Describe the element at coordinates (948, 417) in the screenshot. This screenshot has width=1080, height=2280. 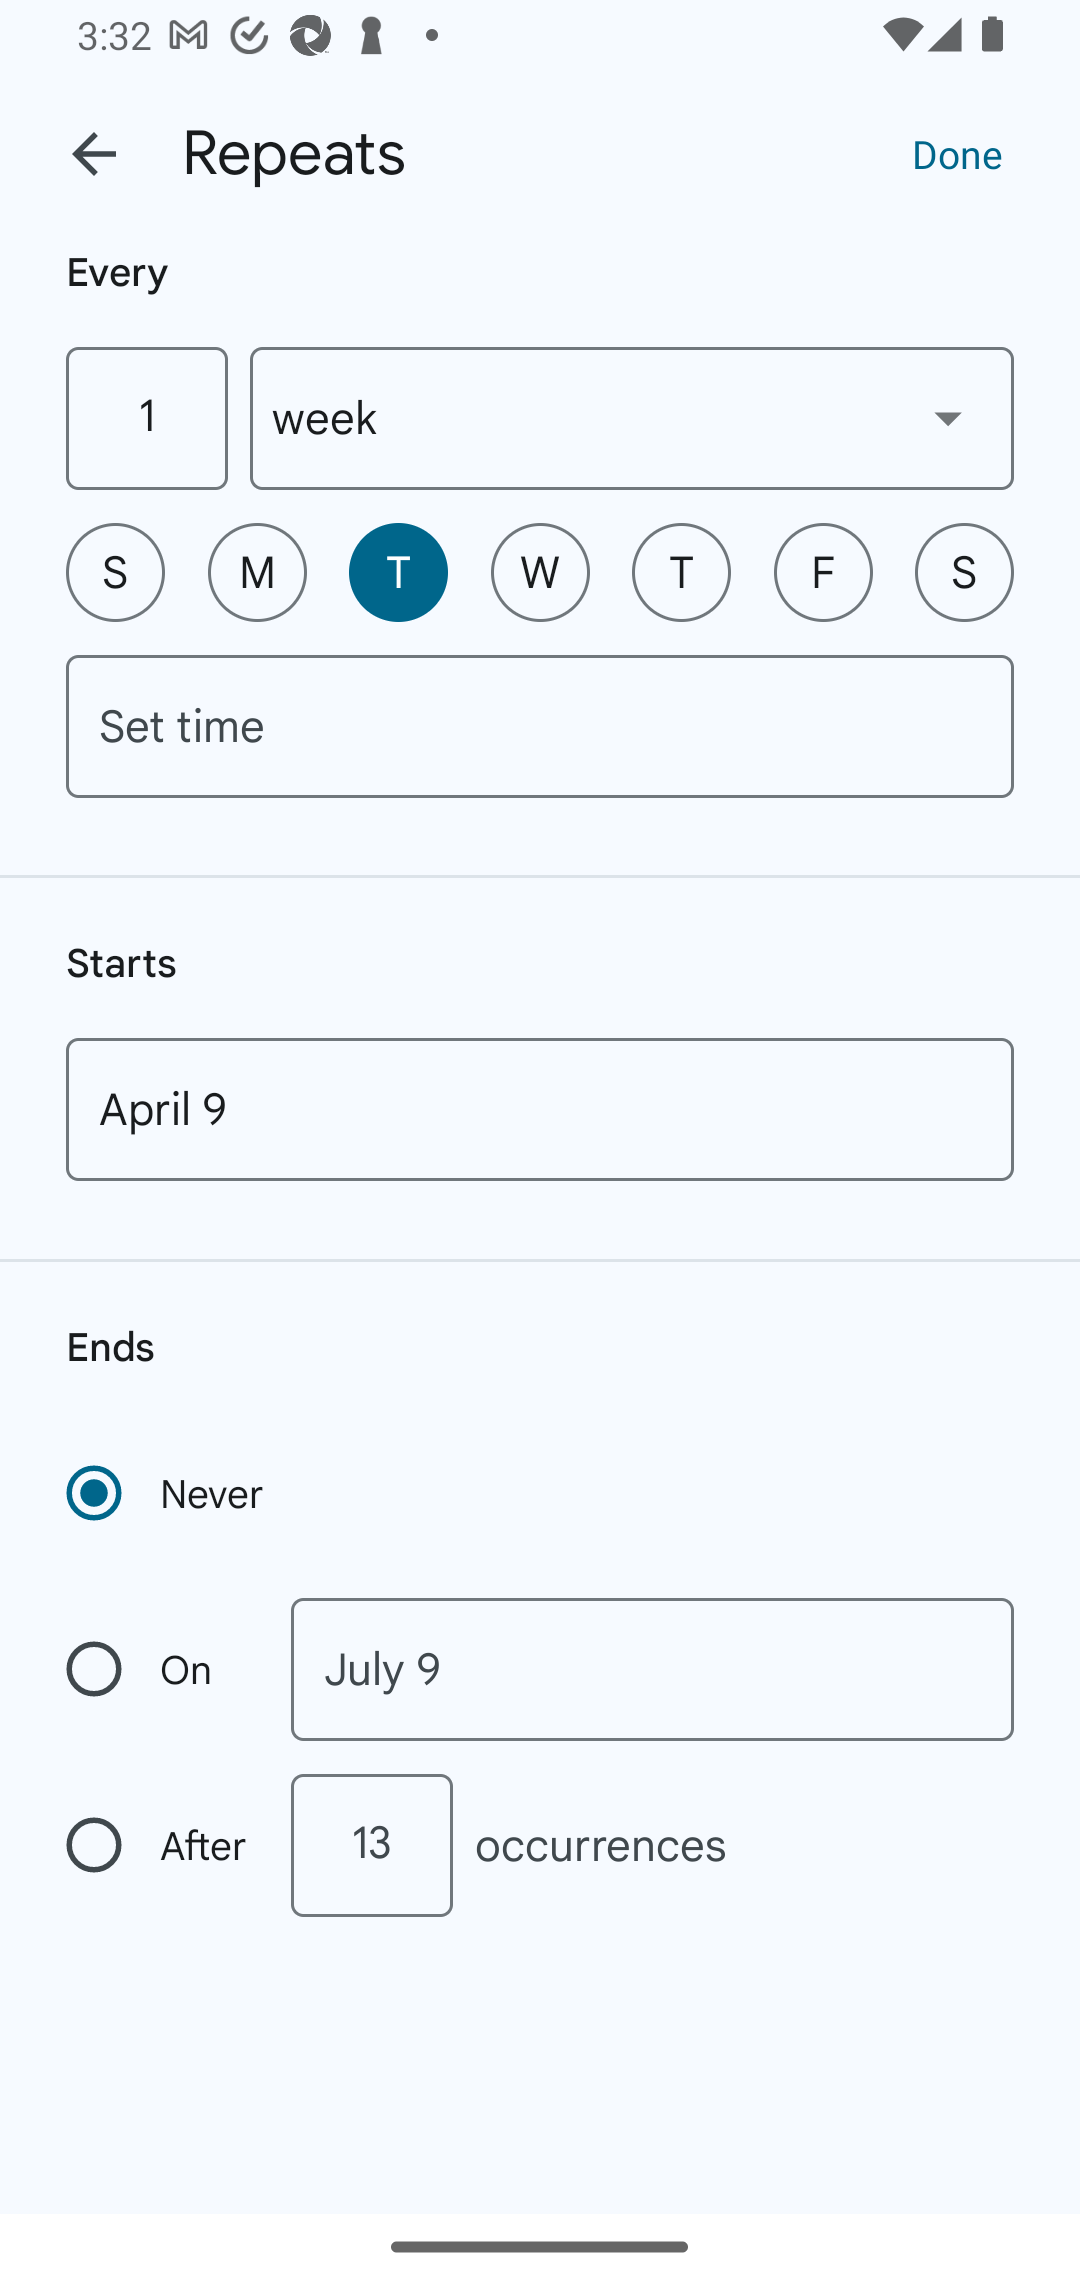
I see `Show dropdown menu` at that location.